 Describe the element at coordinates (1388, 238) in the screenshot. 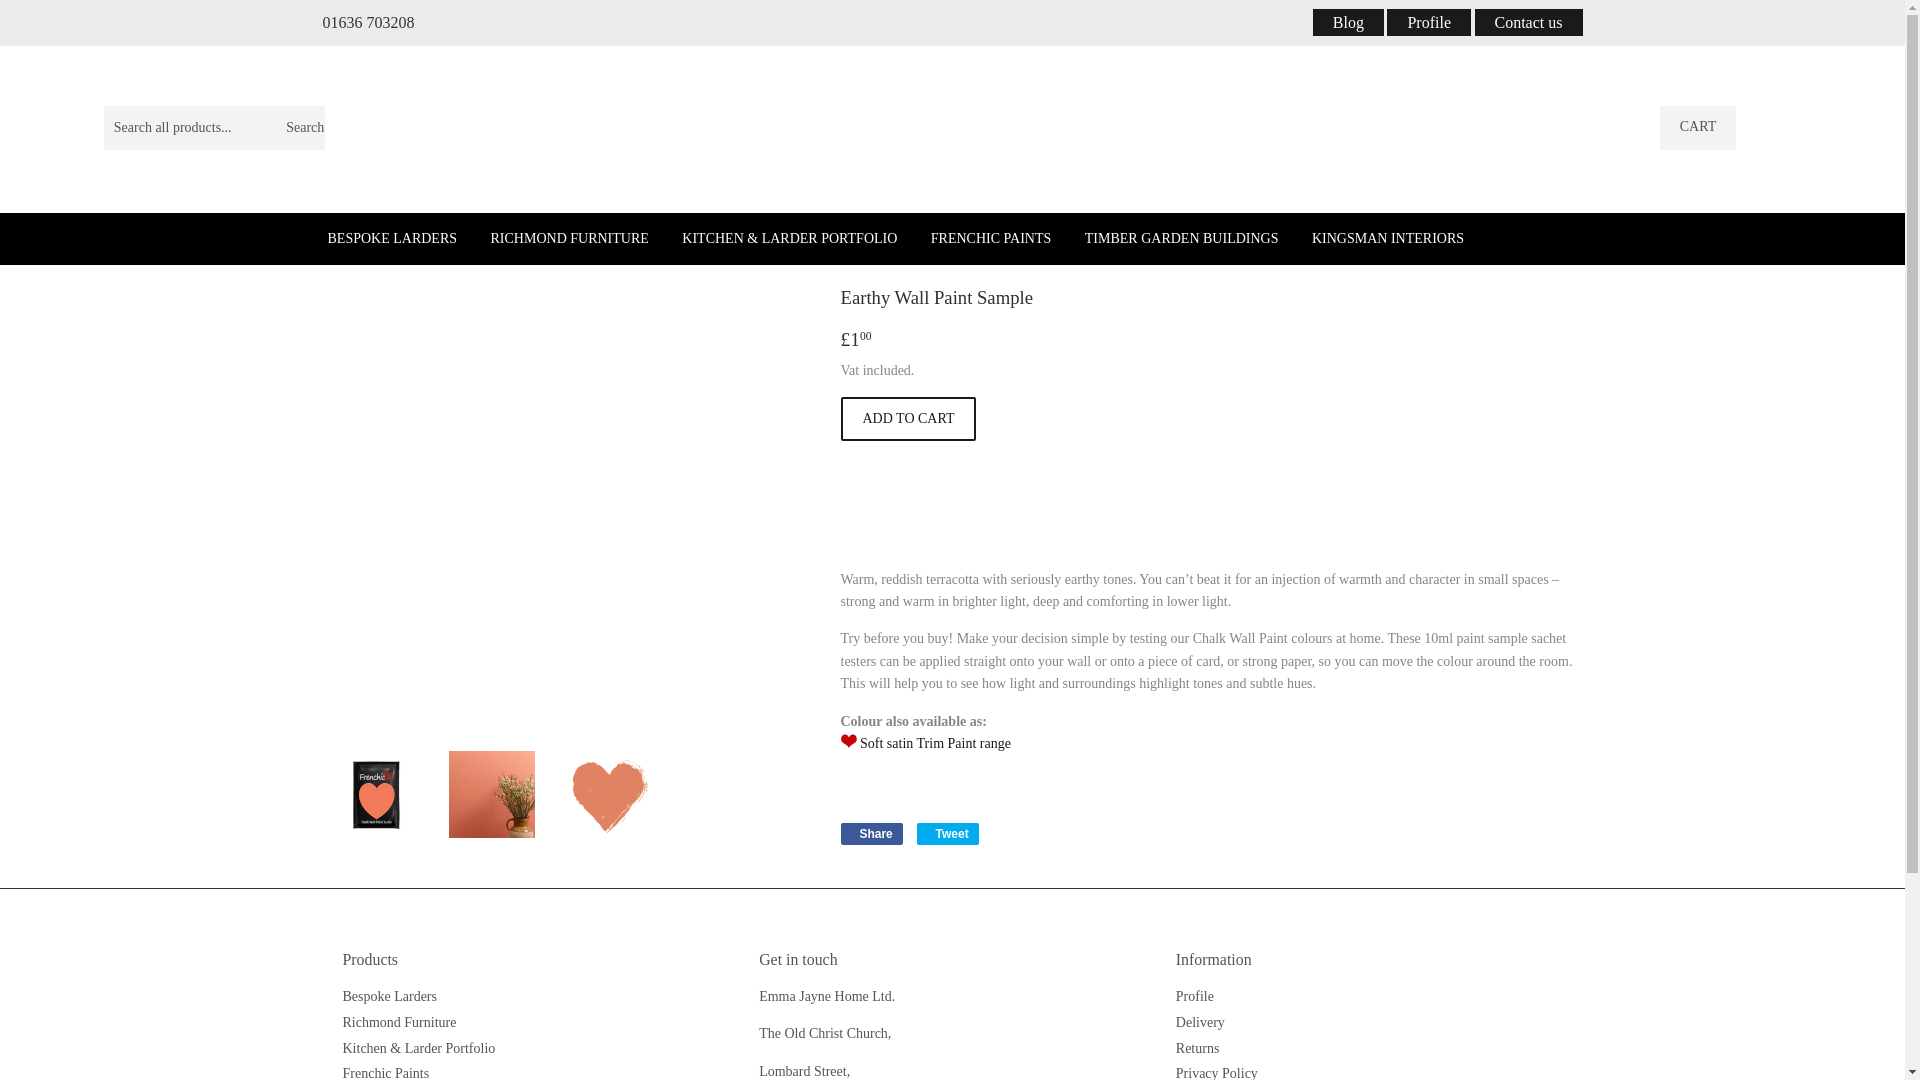

I see `Bespoke Larders` at that location.